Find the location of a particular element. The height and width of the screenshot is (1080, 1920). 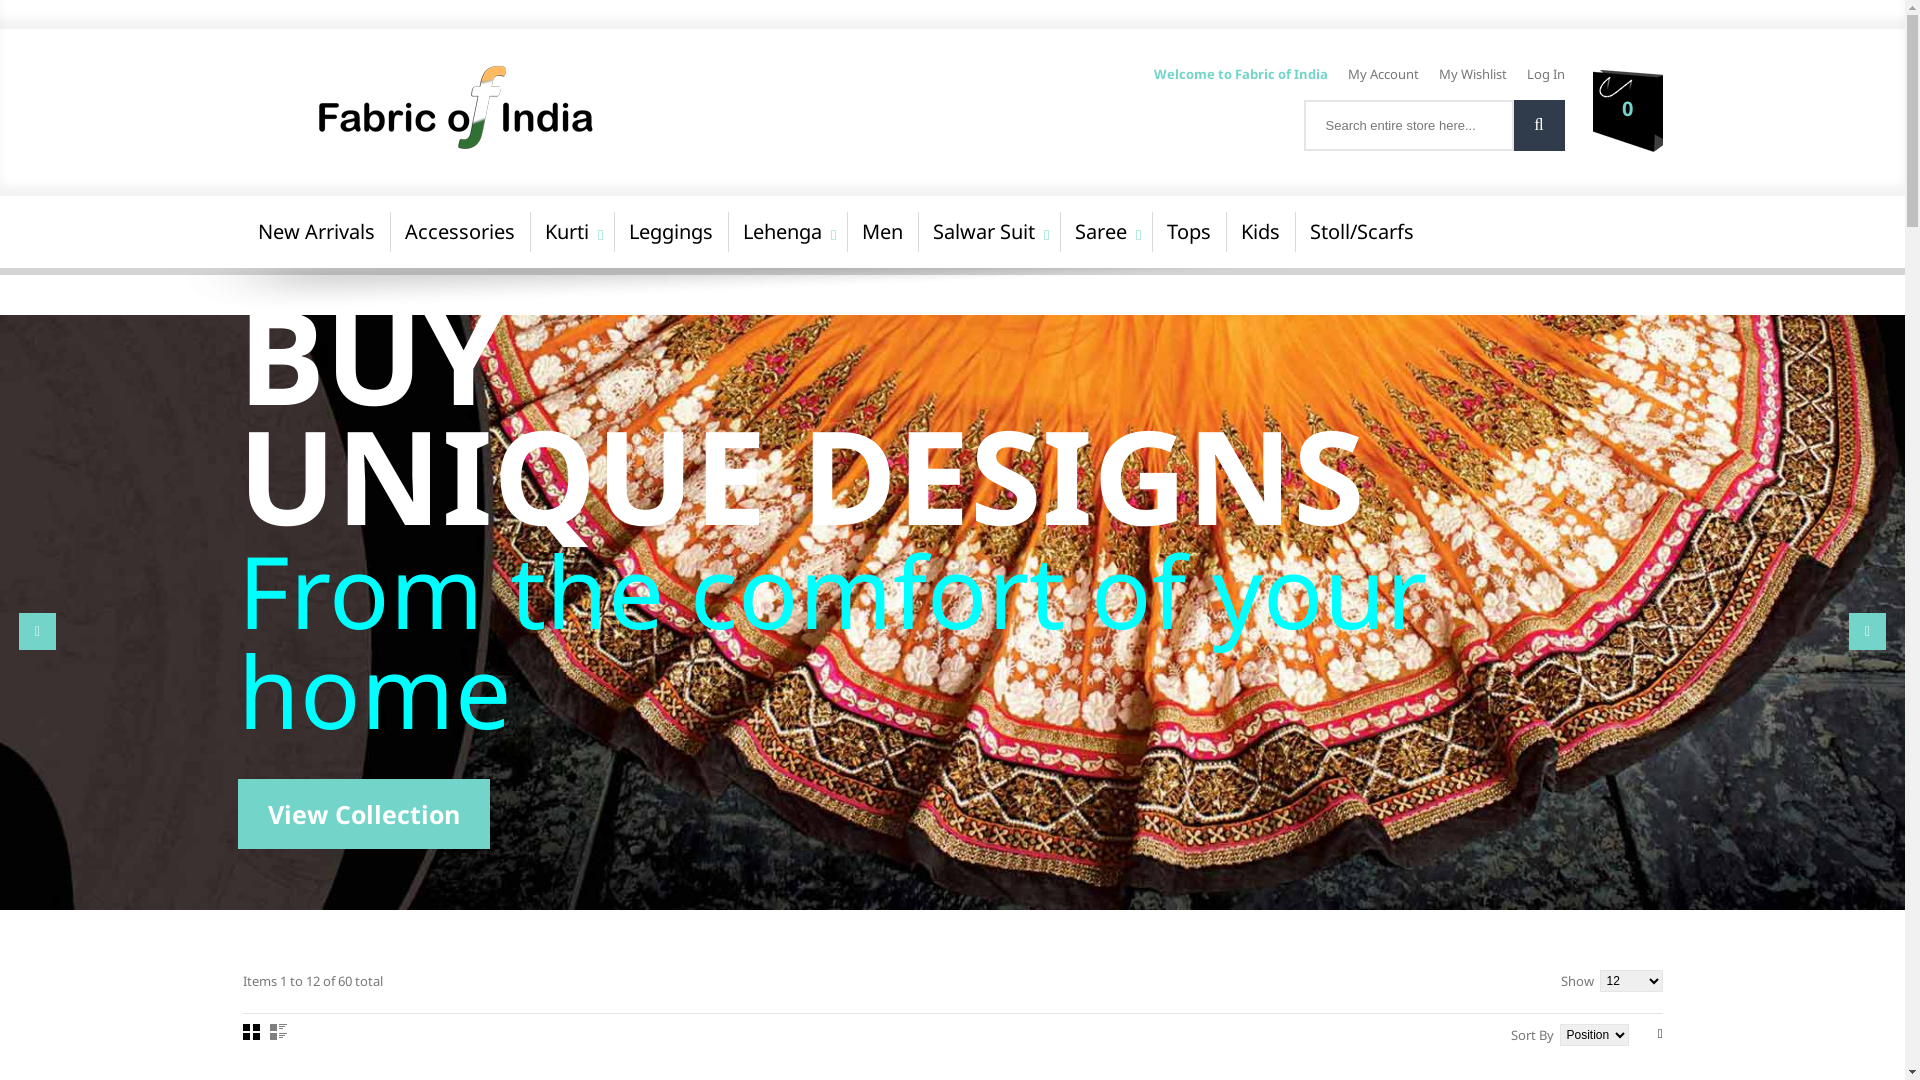

Kurti is located at coordinates (567, 232).